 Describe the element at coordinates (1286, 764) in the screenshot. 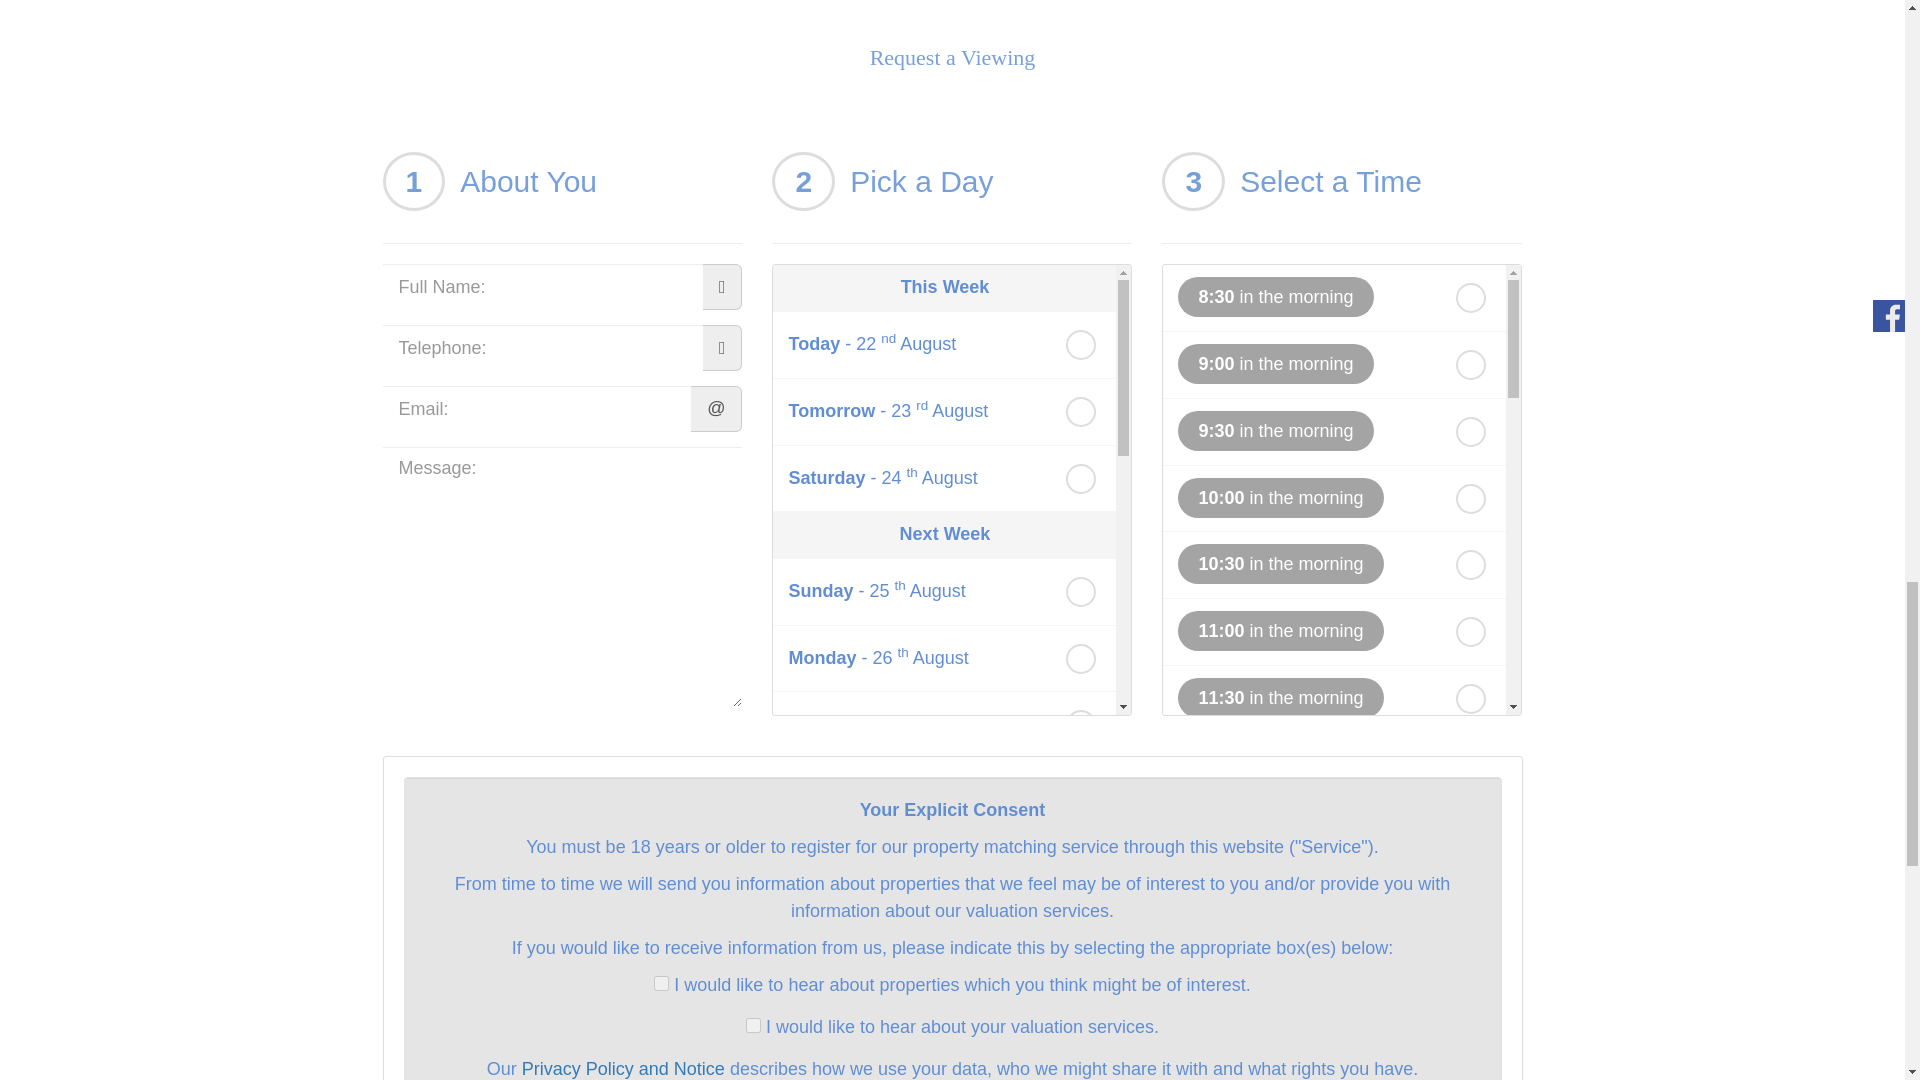

I see `12:00 in the afternoon` at that location.